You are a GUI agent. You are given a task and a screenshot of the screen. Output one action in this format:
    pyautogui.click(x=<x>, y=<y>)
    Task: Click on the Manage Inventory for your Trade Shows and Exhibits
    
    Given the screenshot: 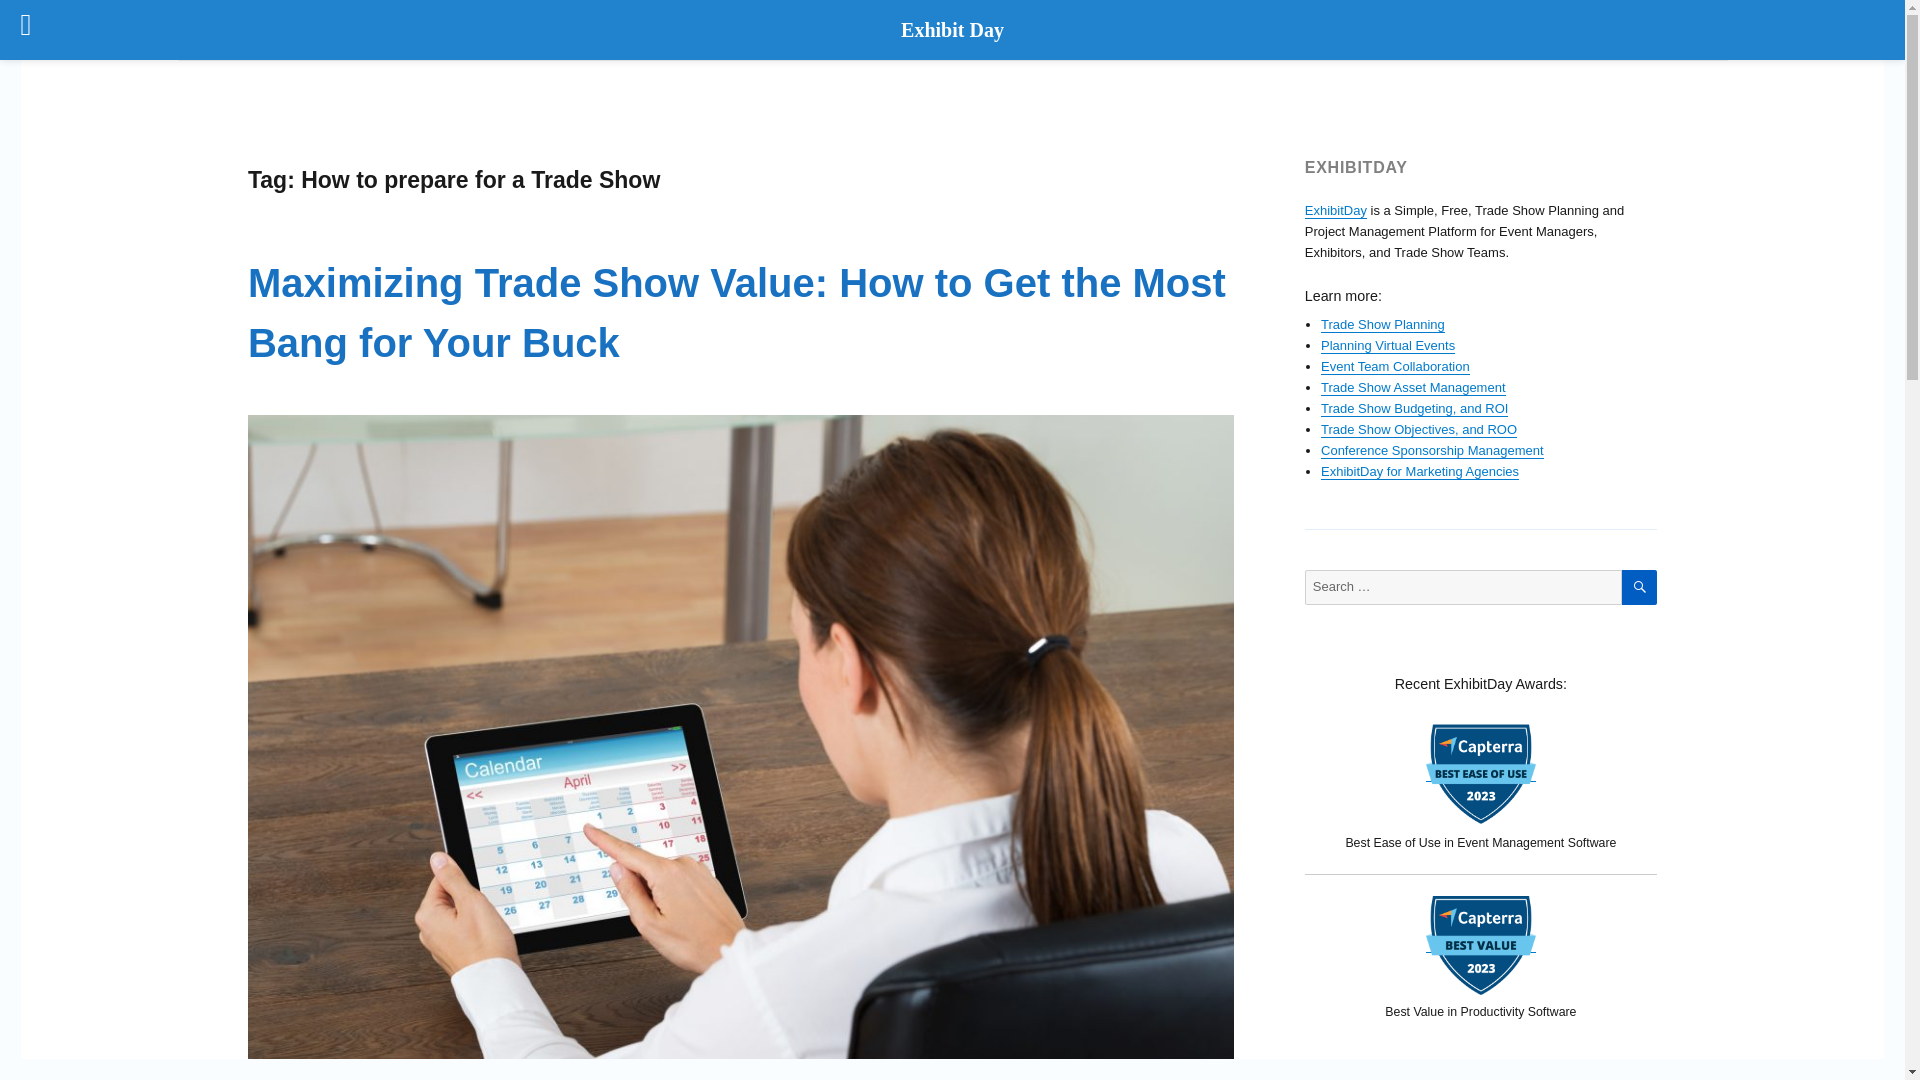 What is the action you would take?
    pyautogui.click(x=1412, y=388)
    